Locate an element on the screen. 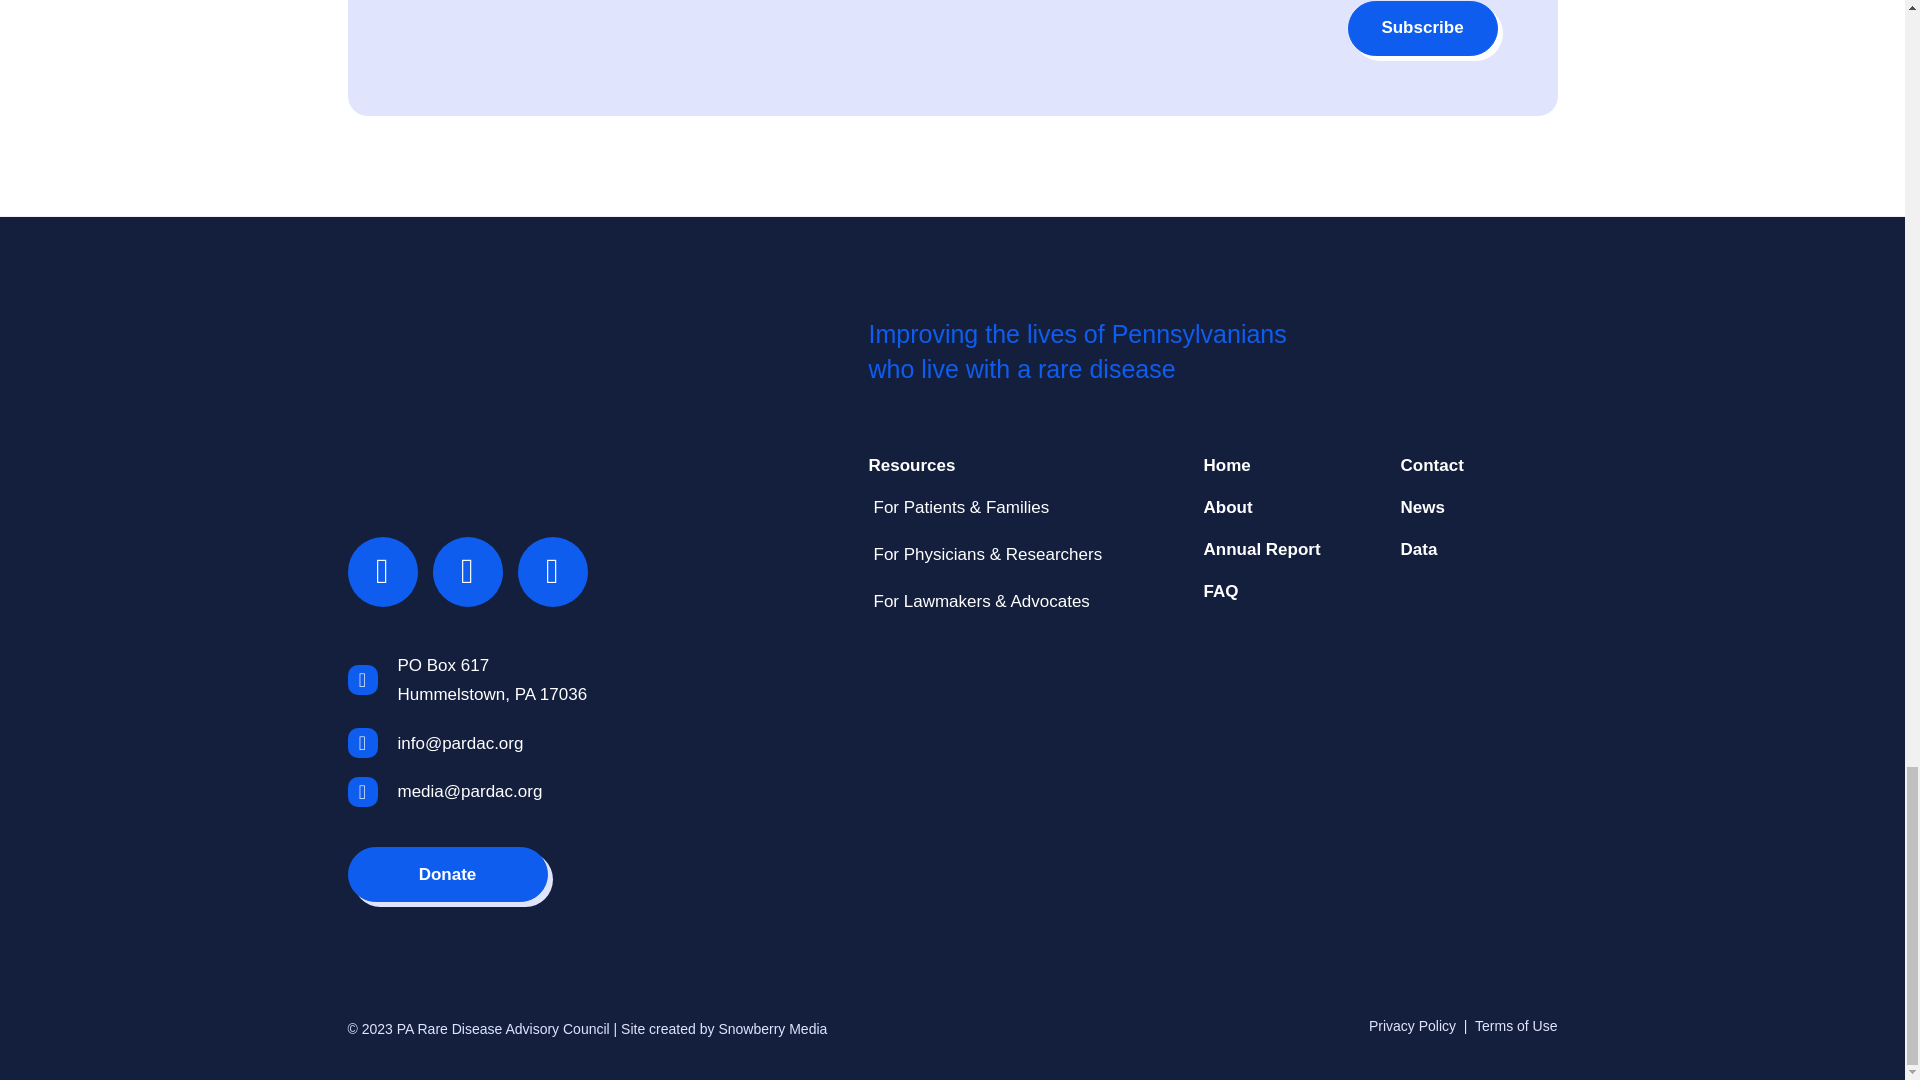 This screenshot has height=1080, width=1920. Donate is located at coordinates (447, 874).